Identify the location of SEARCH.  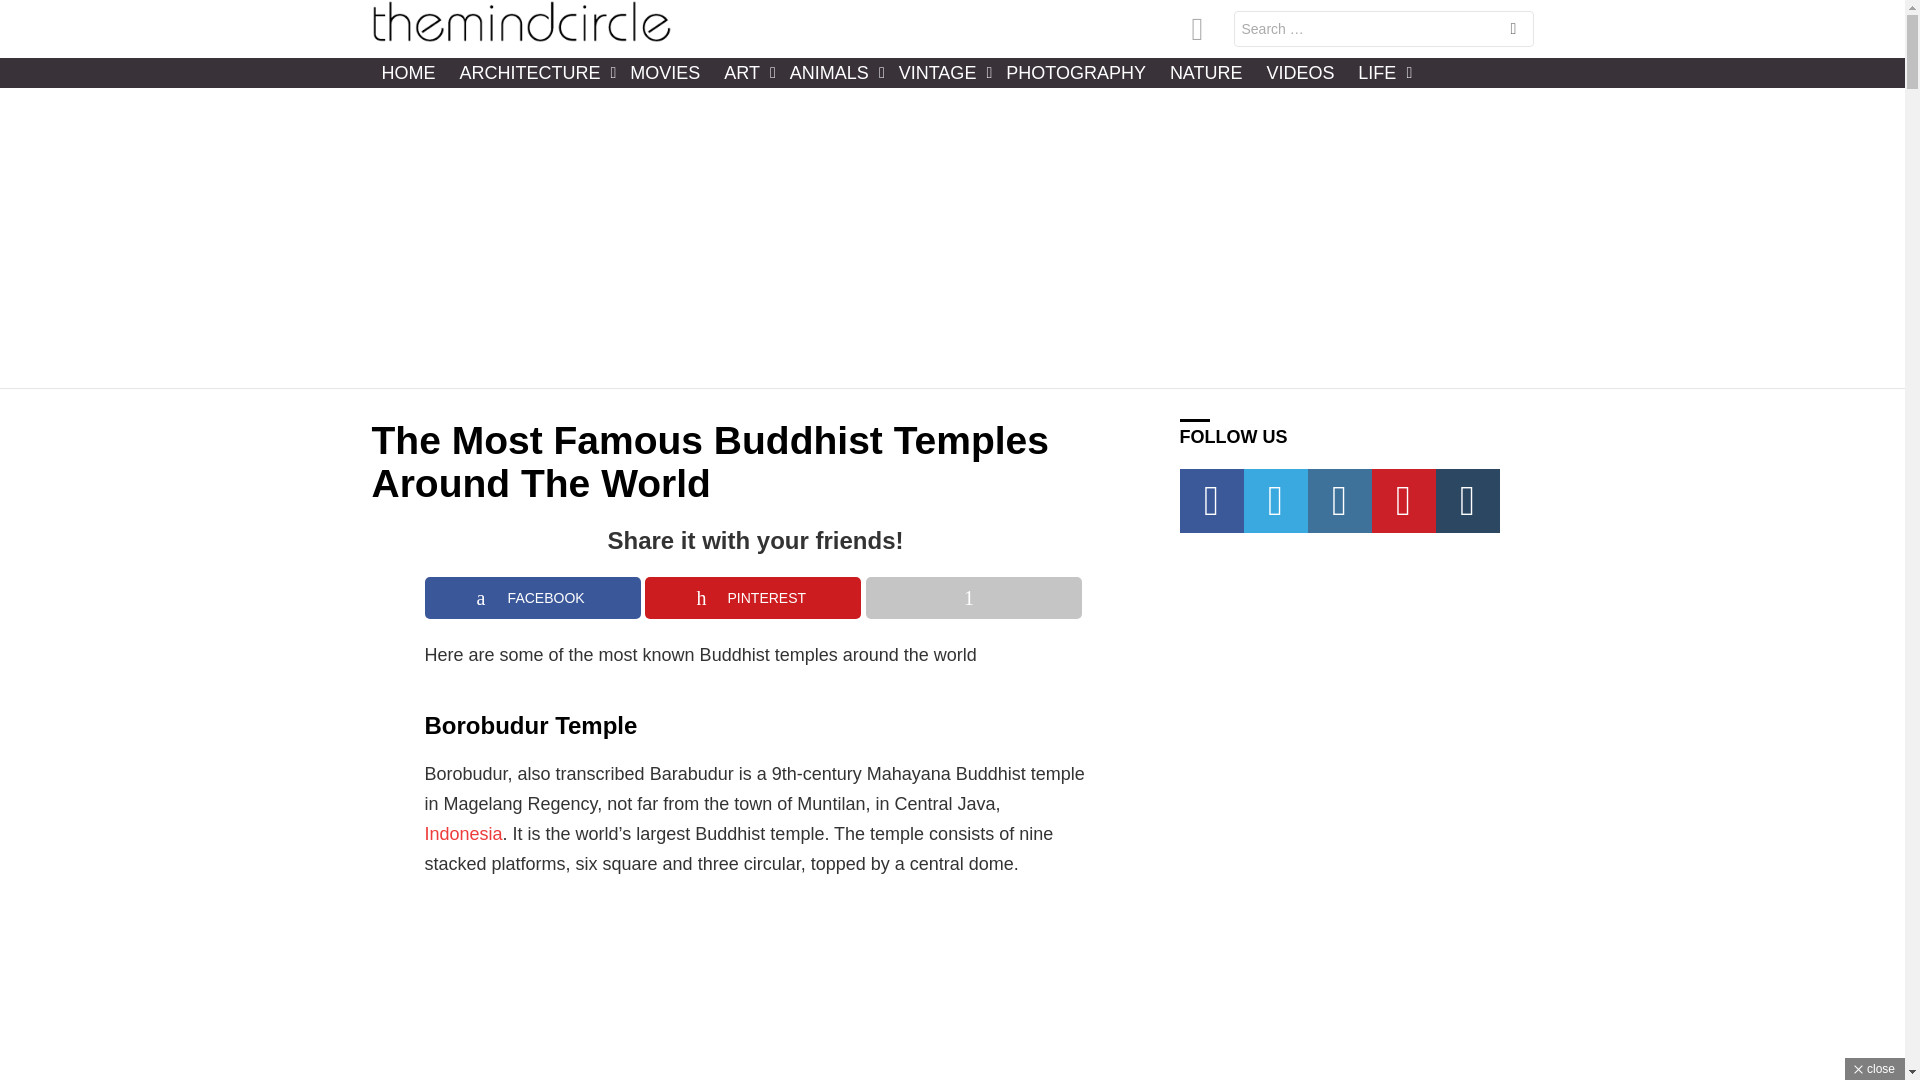
(1512, 30).